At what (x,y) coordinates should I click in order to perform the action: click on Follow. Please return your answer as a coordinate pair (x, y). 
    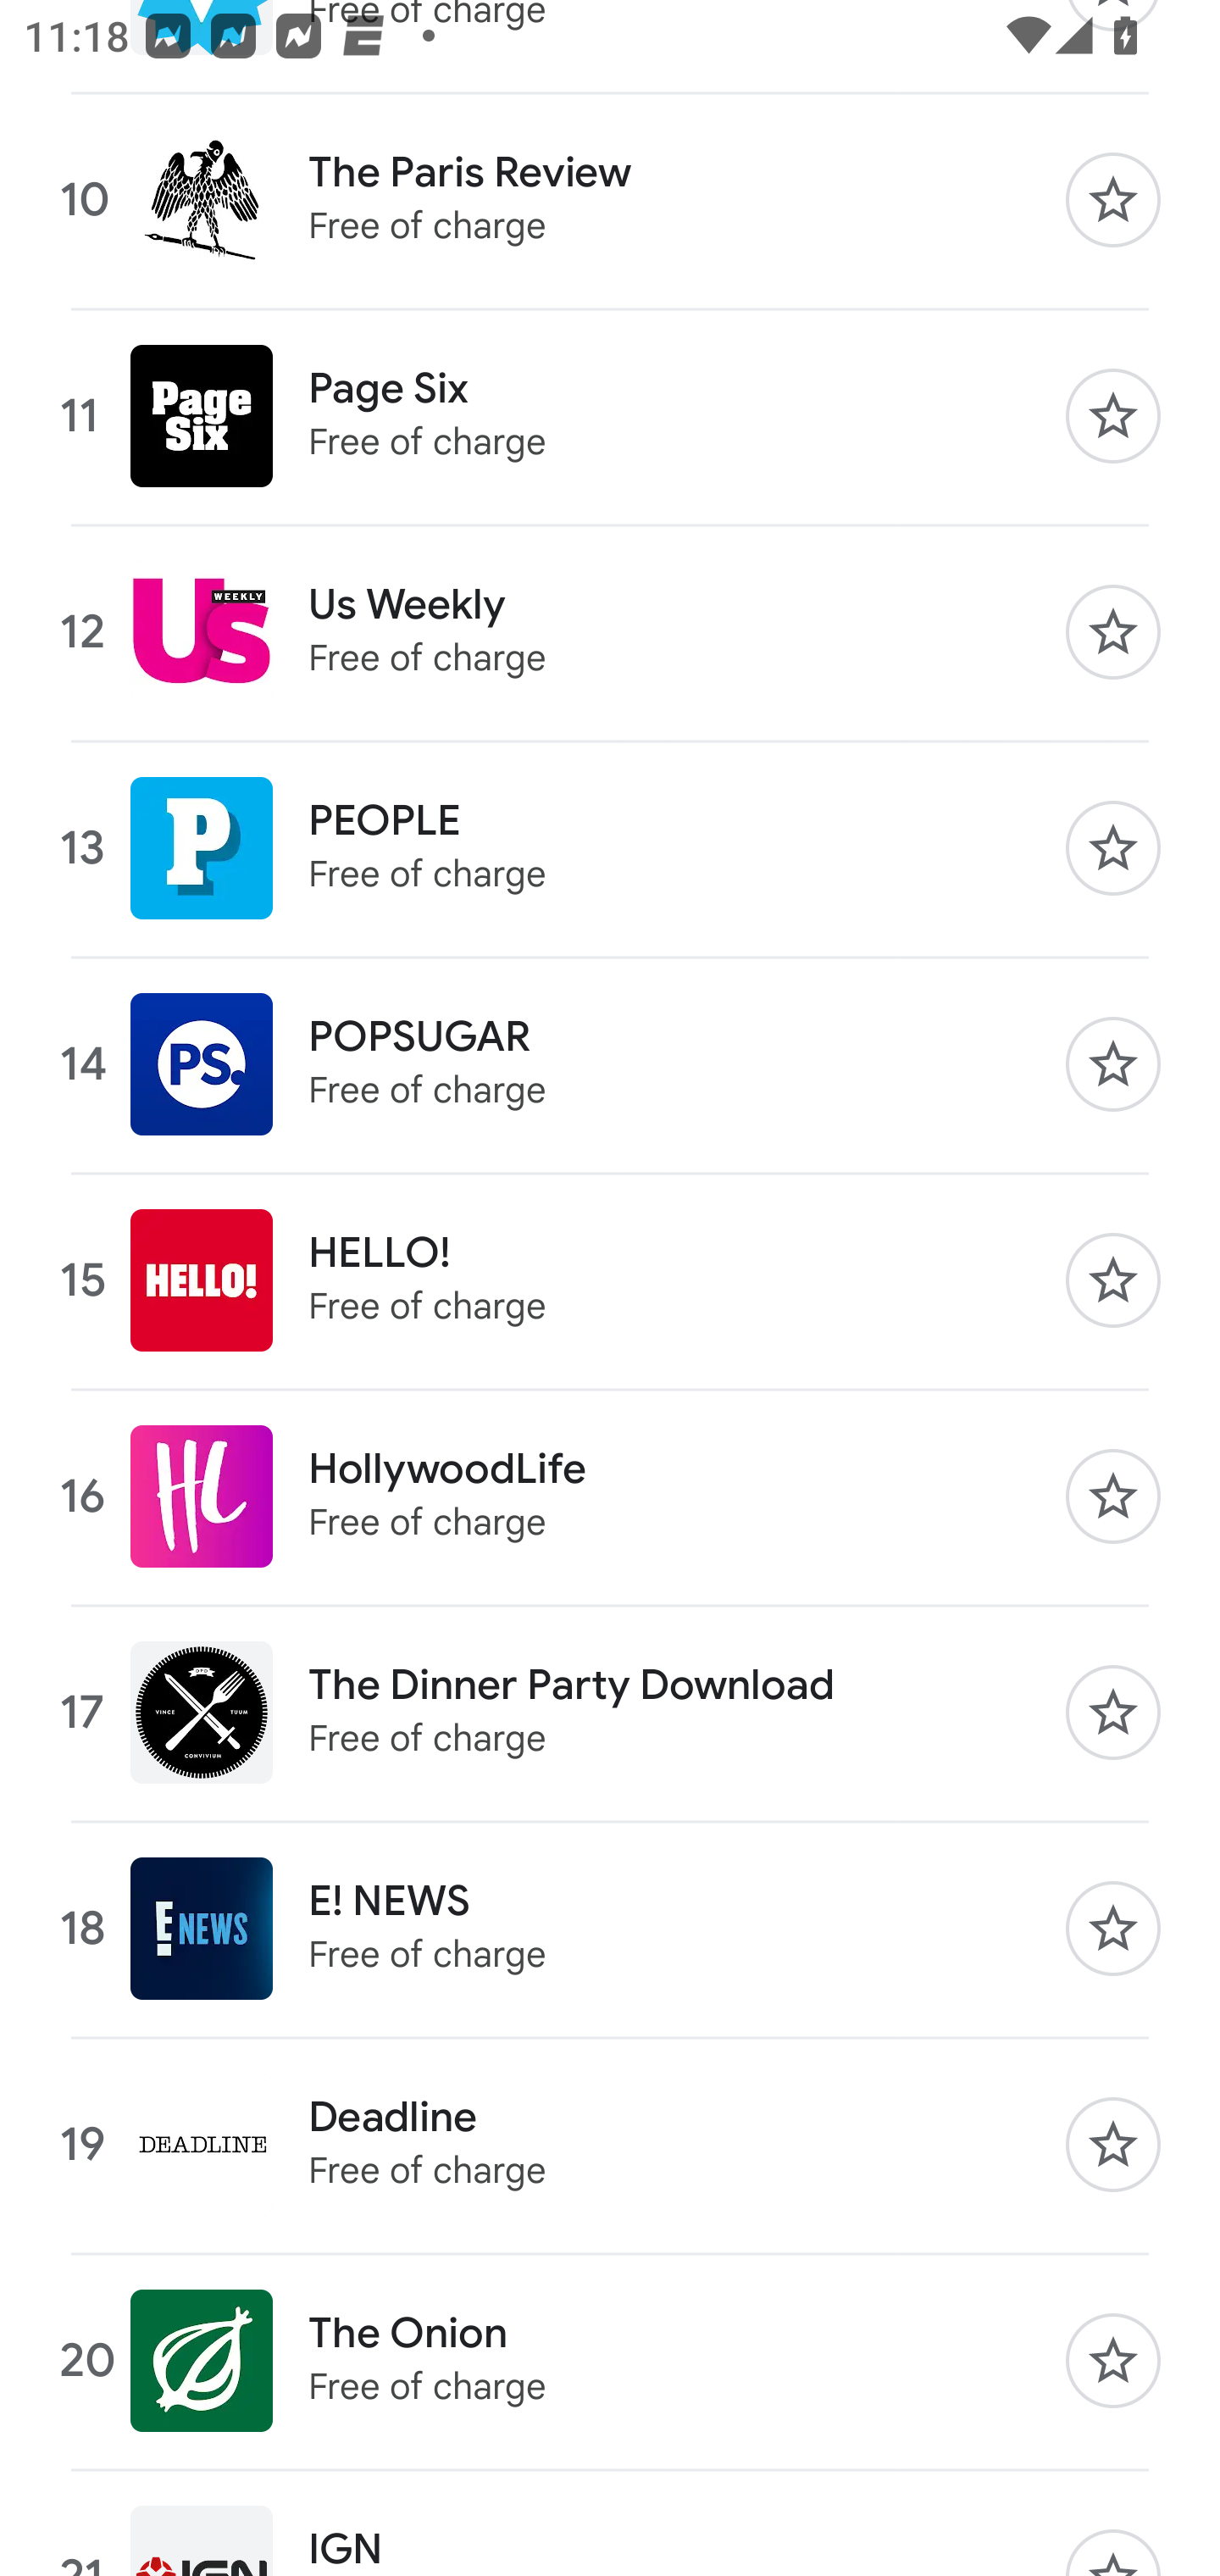
    Looking at the image, I should click on (1113, 1495).